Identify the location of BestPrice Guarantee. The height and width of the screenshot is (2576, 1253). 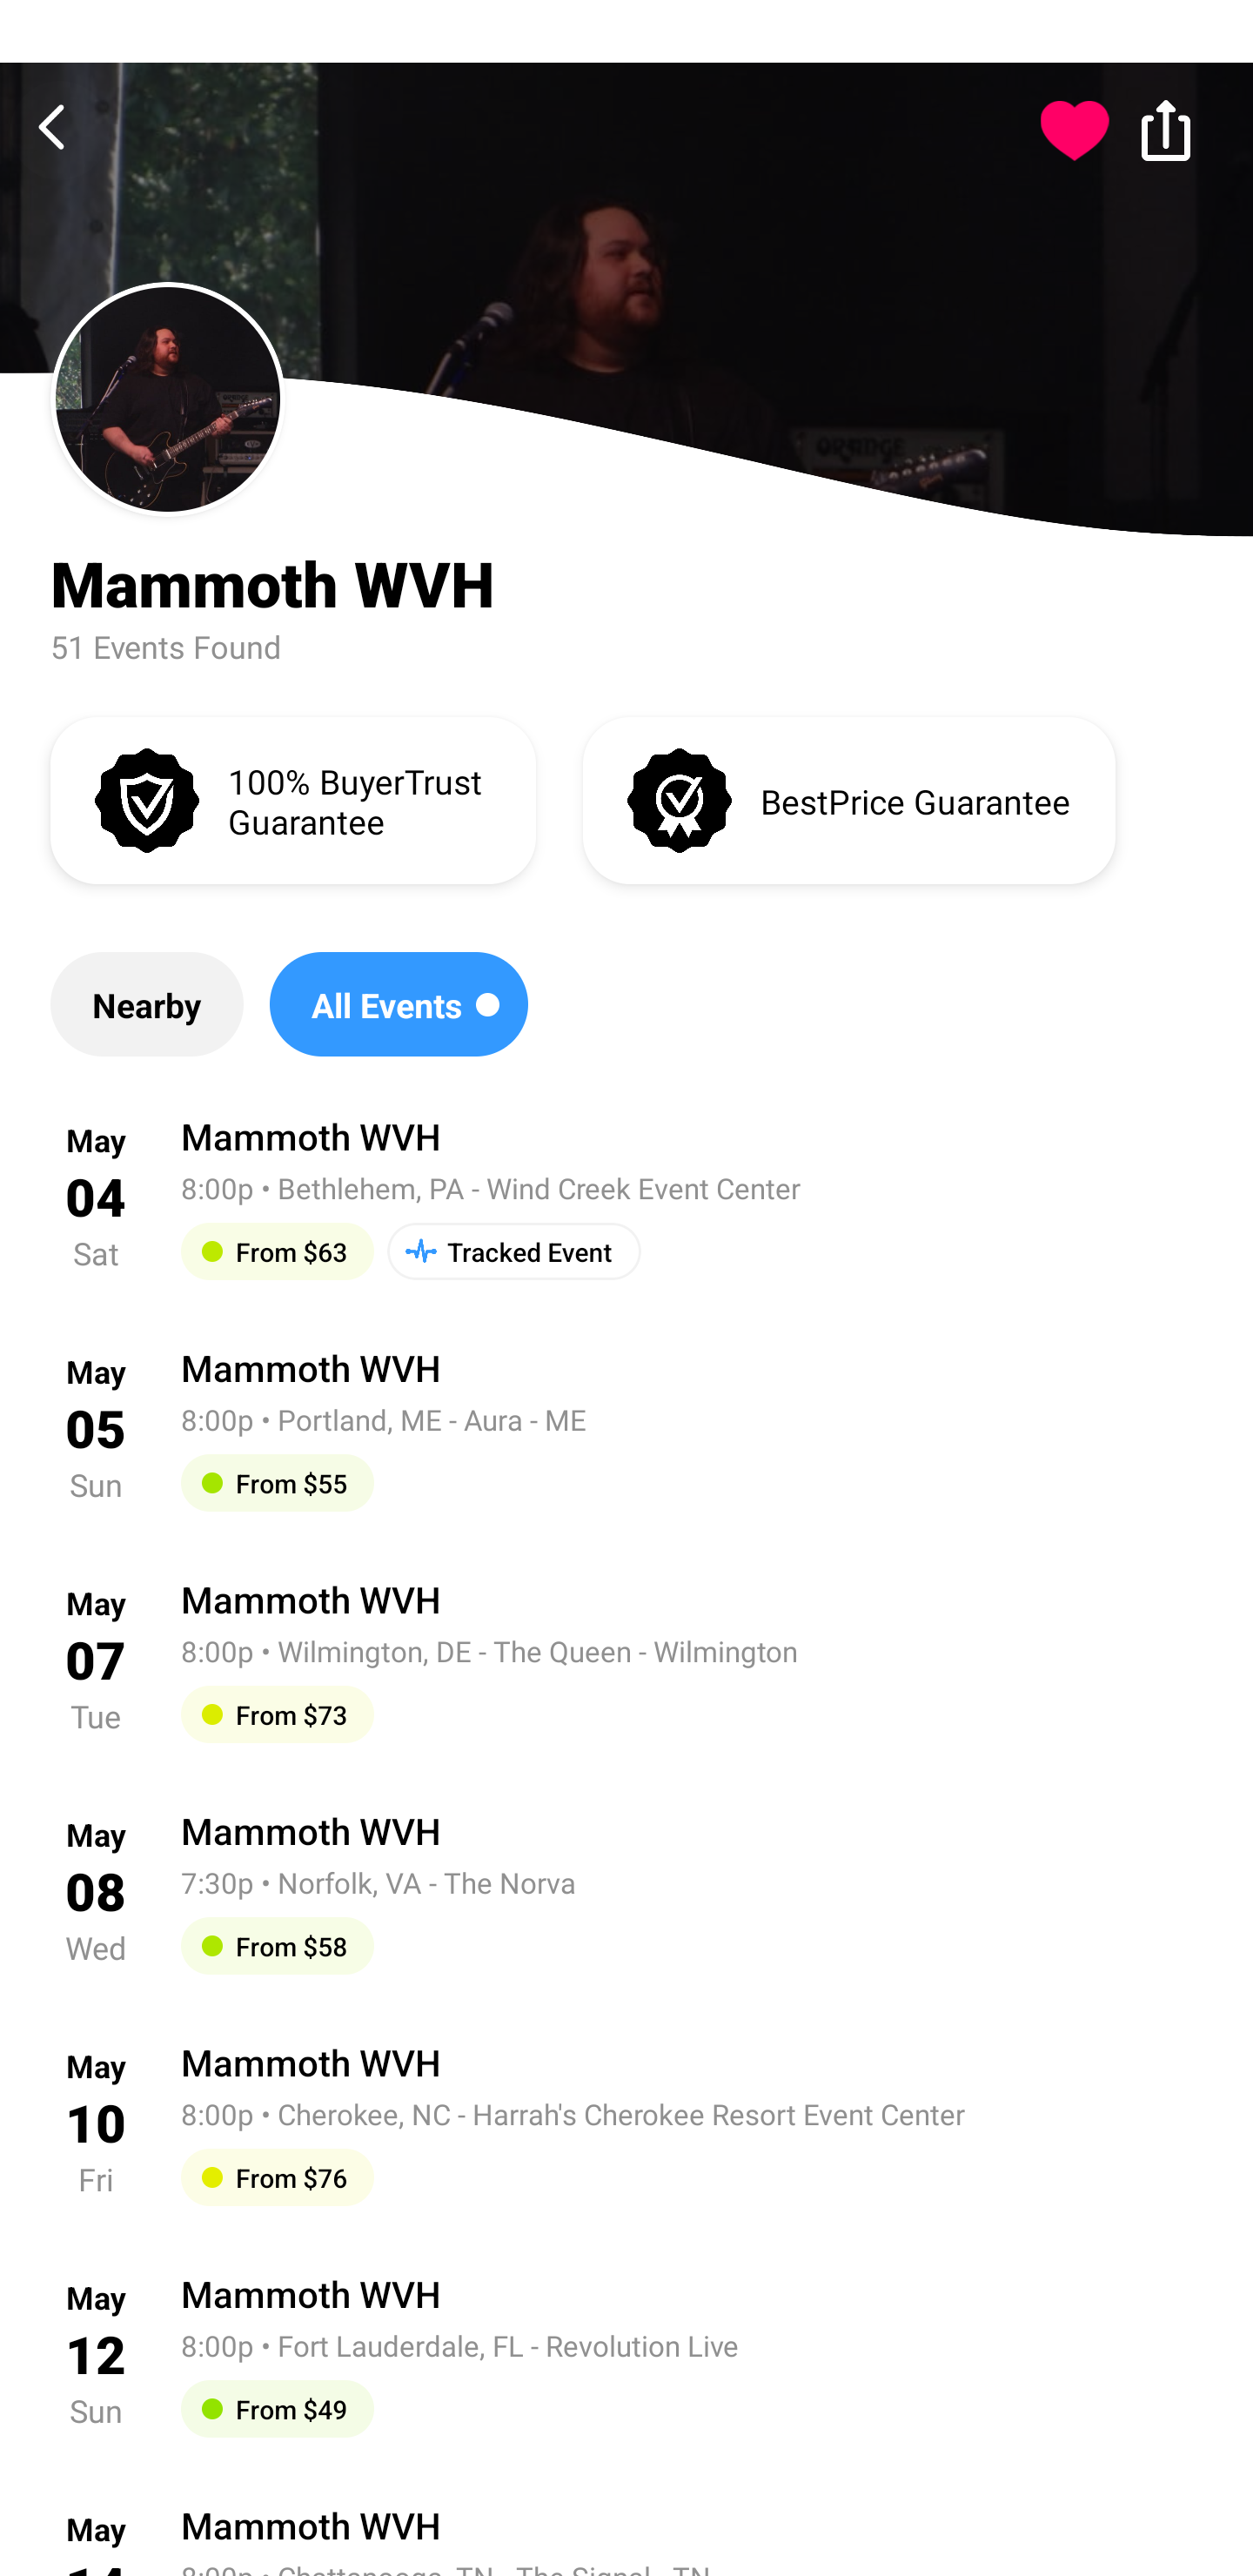
(848, 799).